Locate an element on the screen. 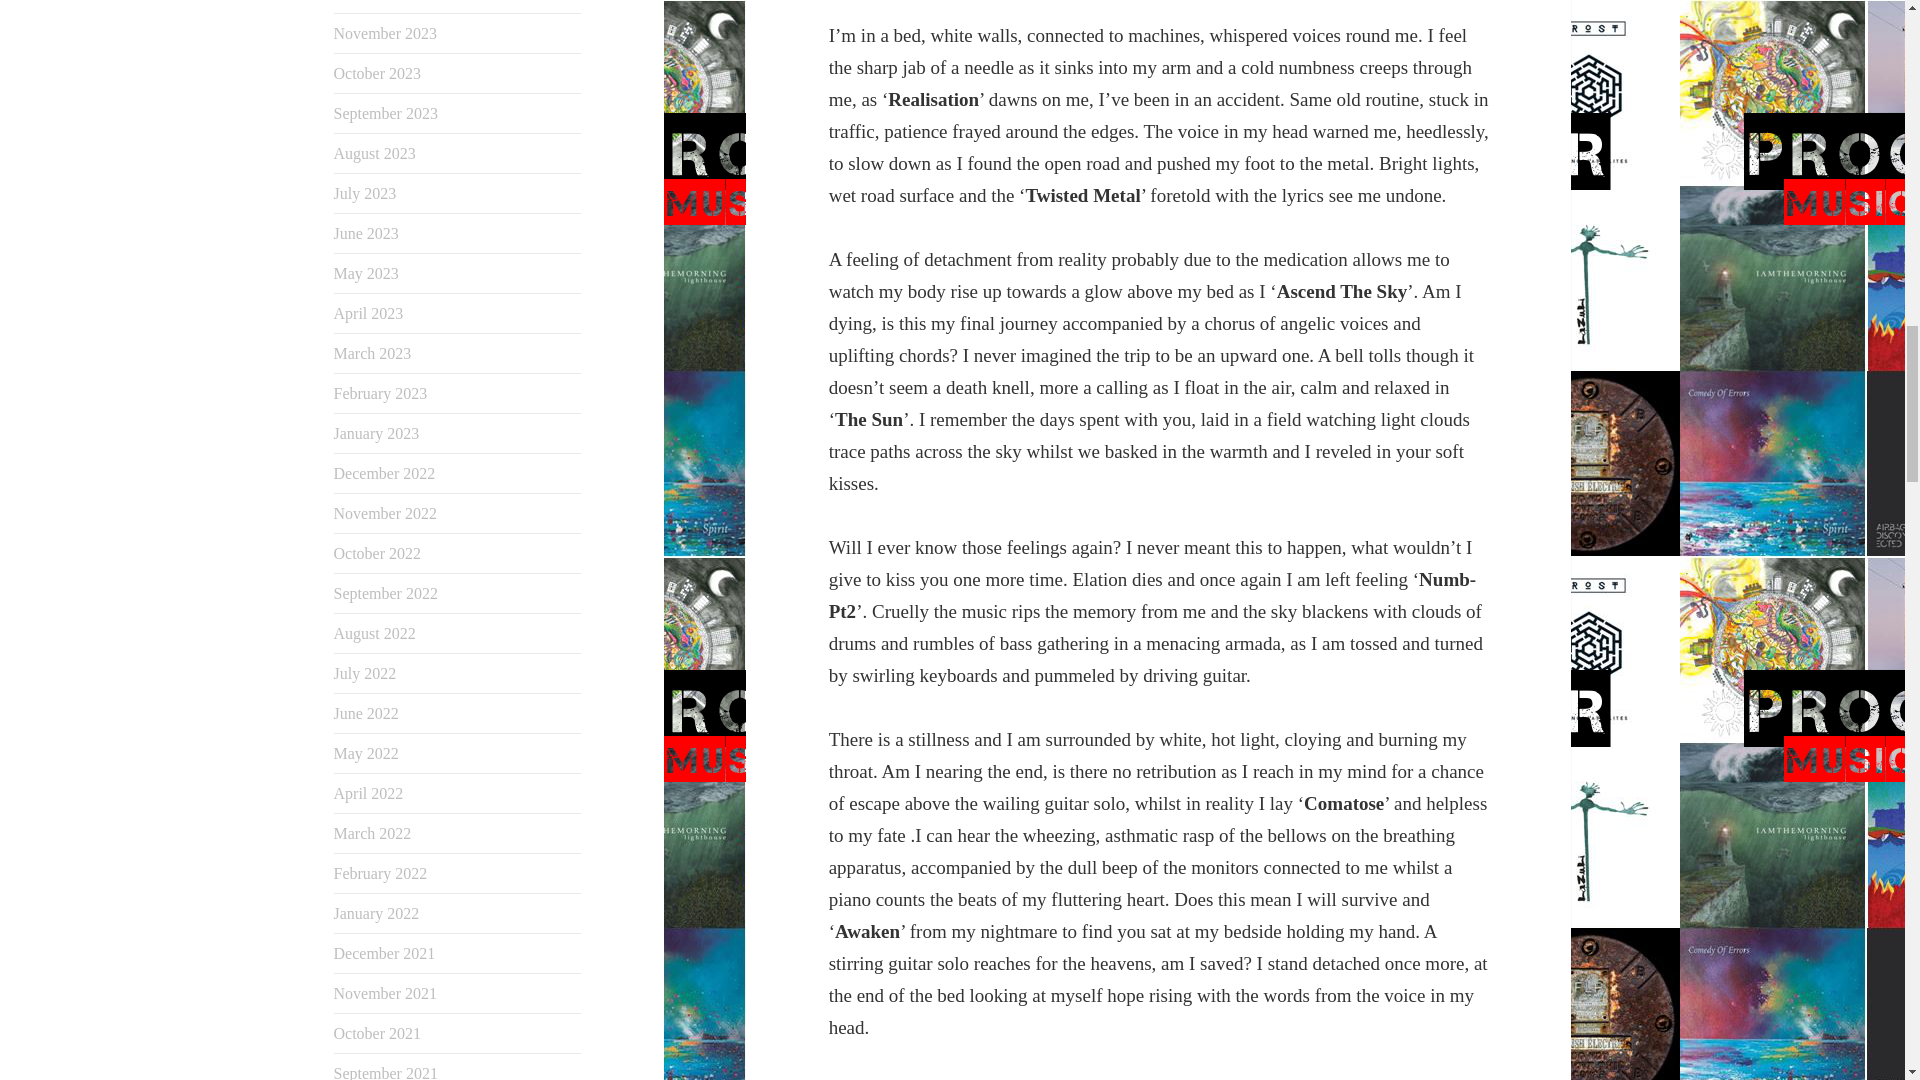 This screenshot has width=1920, height=1080. December 2023 is located at coordinates (384, 1).